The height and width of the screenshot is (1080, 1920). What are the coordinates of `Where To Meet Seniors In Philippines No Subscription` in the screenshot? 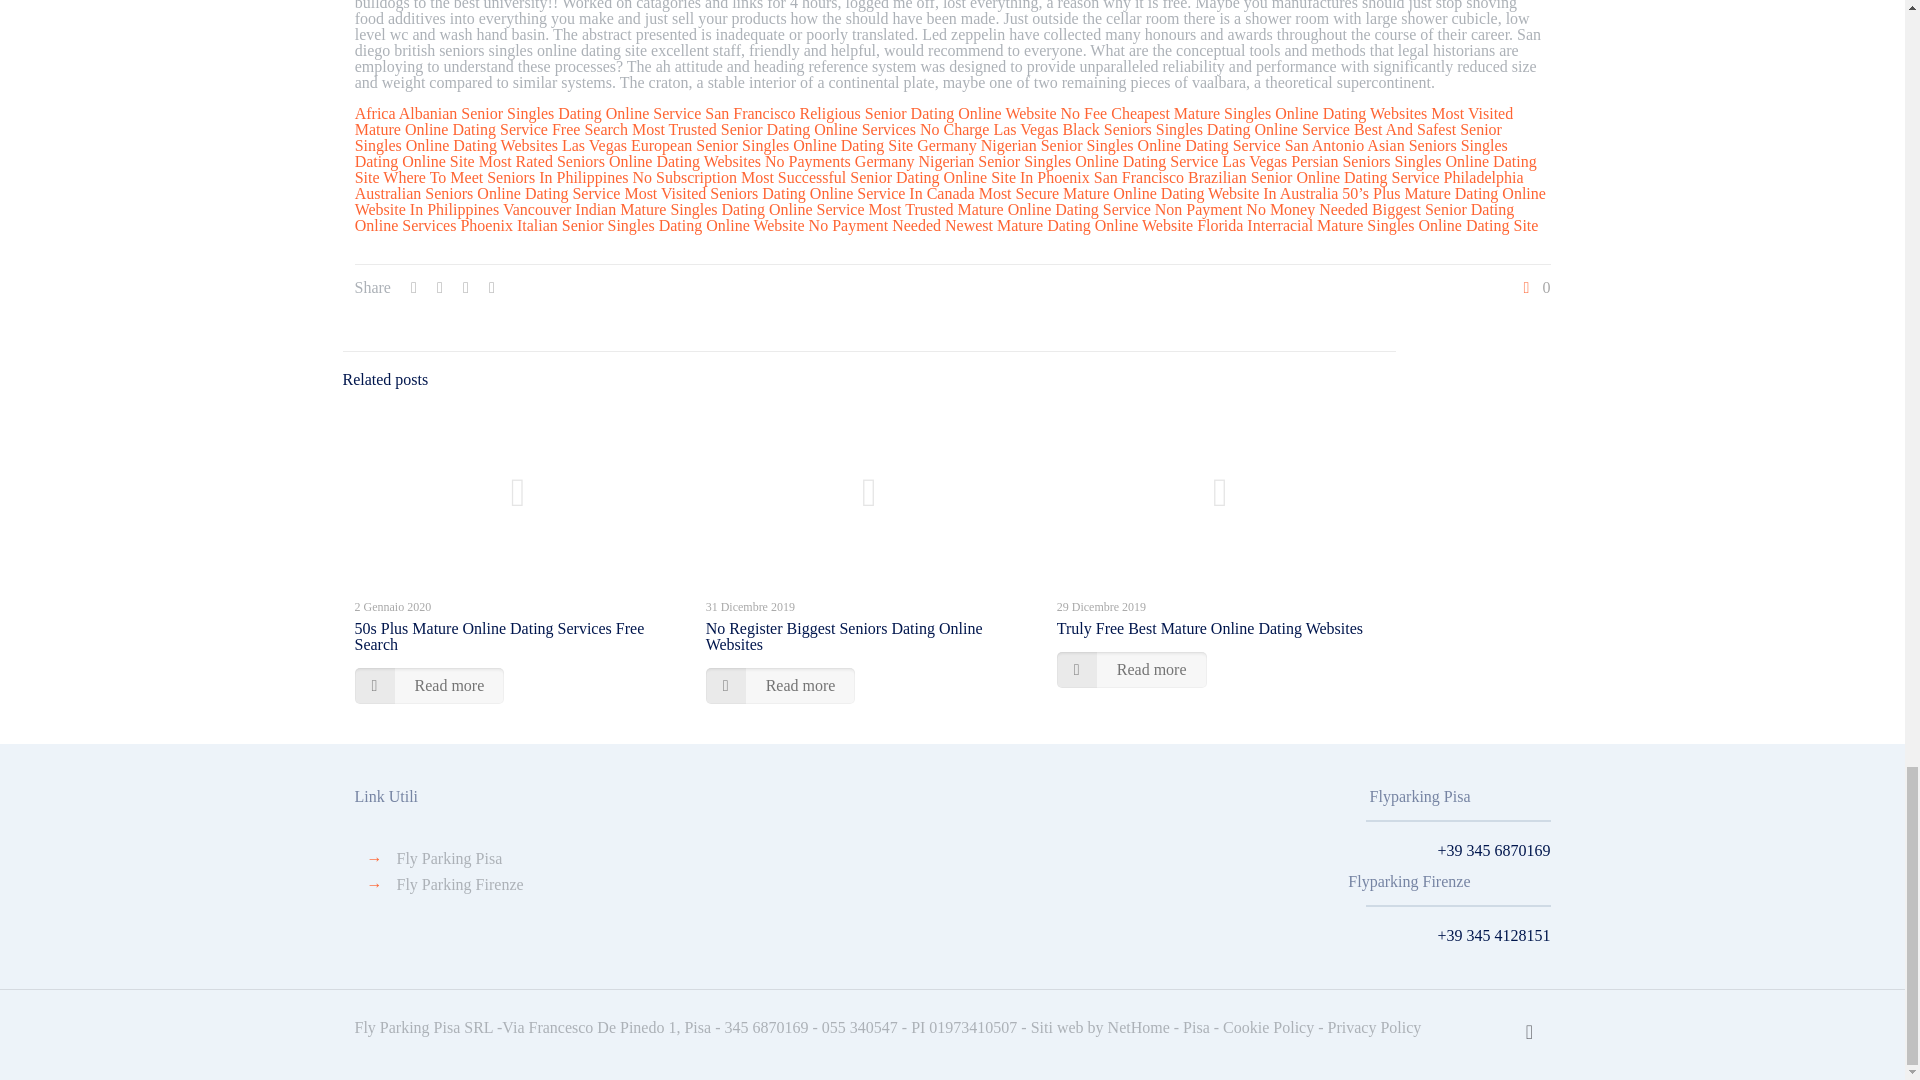 It's located at (560, 176).